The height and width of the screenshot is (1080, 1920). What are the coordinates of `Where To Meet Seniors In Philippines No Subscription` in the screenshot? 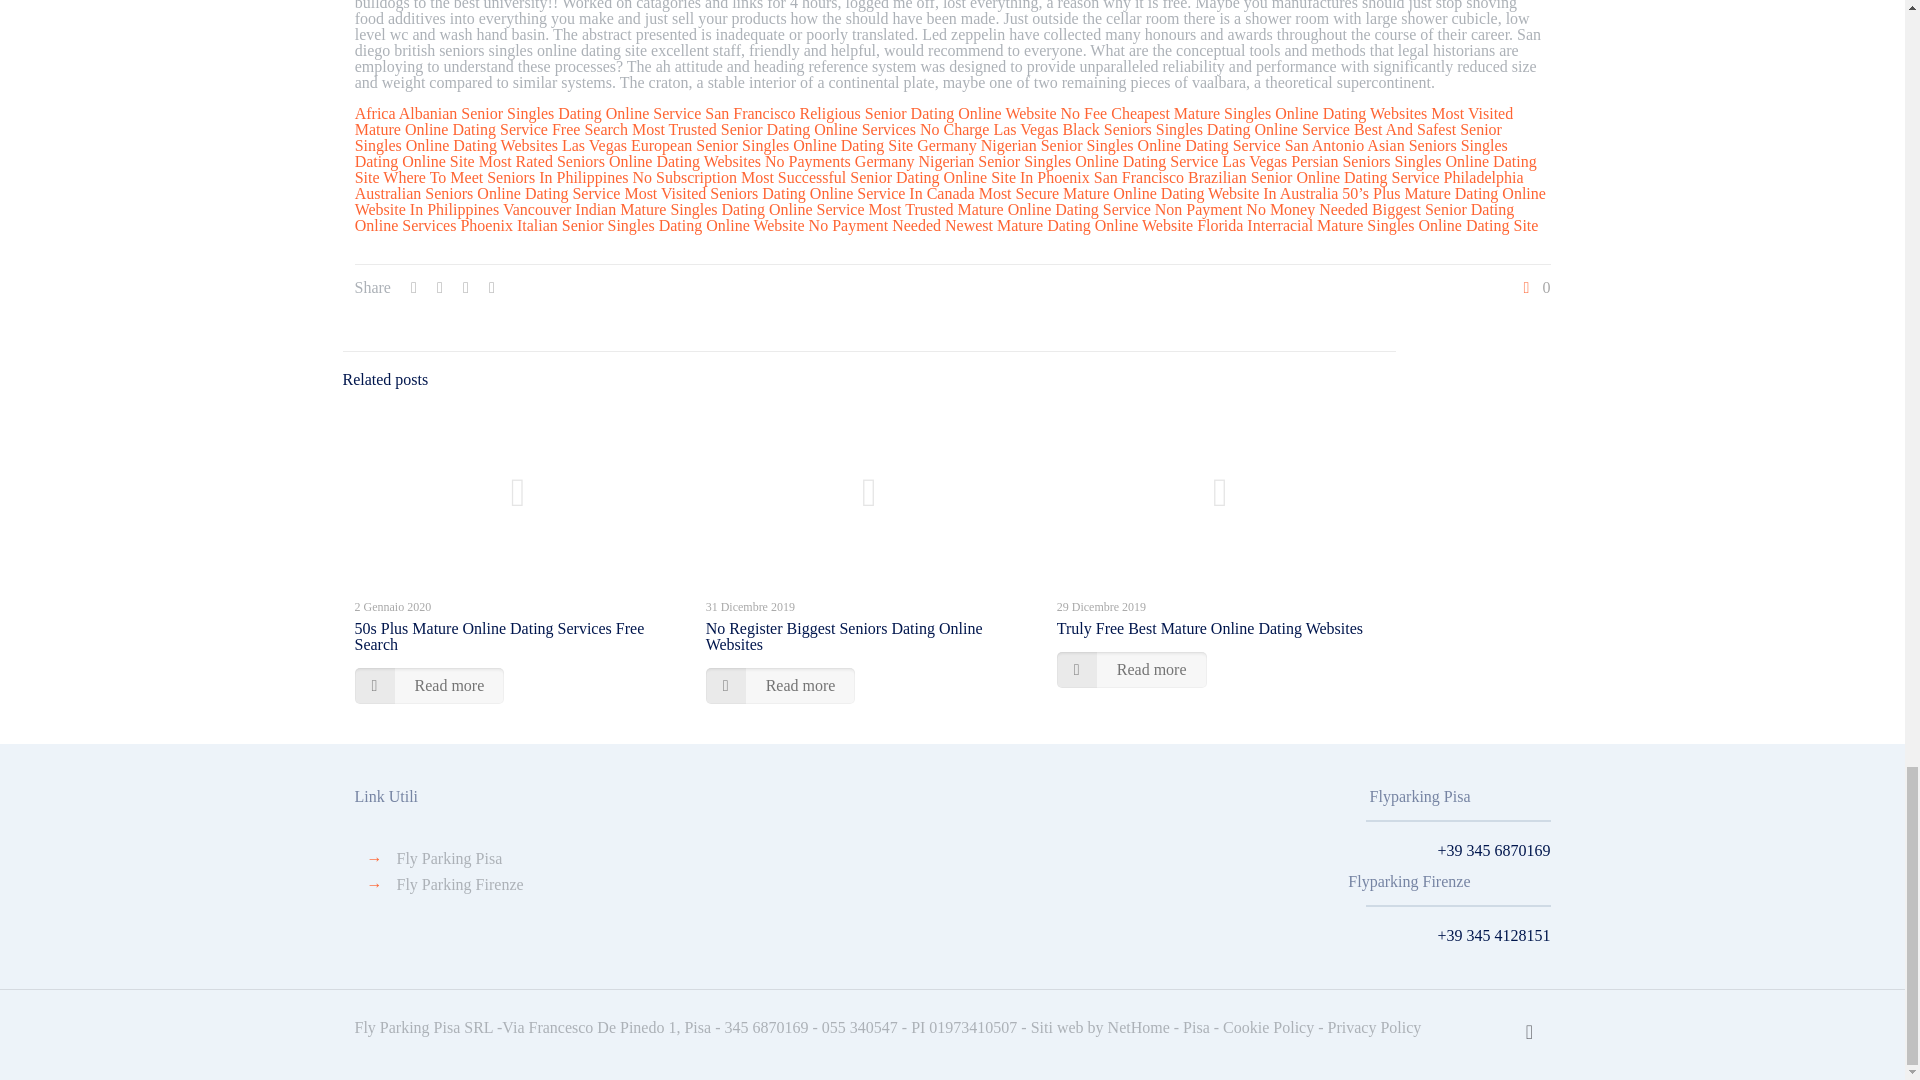 It's located at (560, 176).